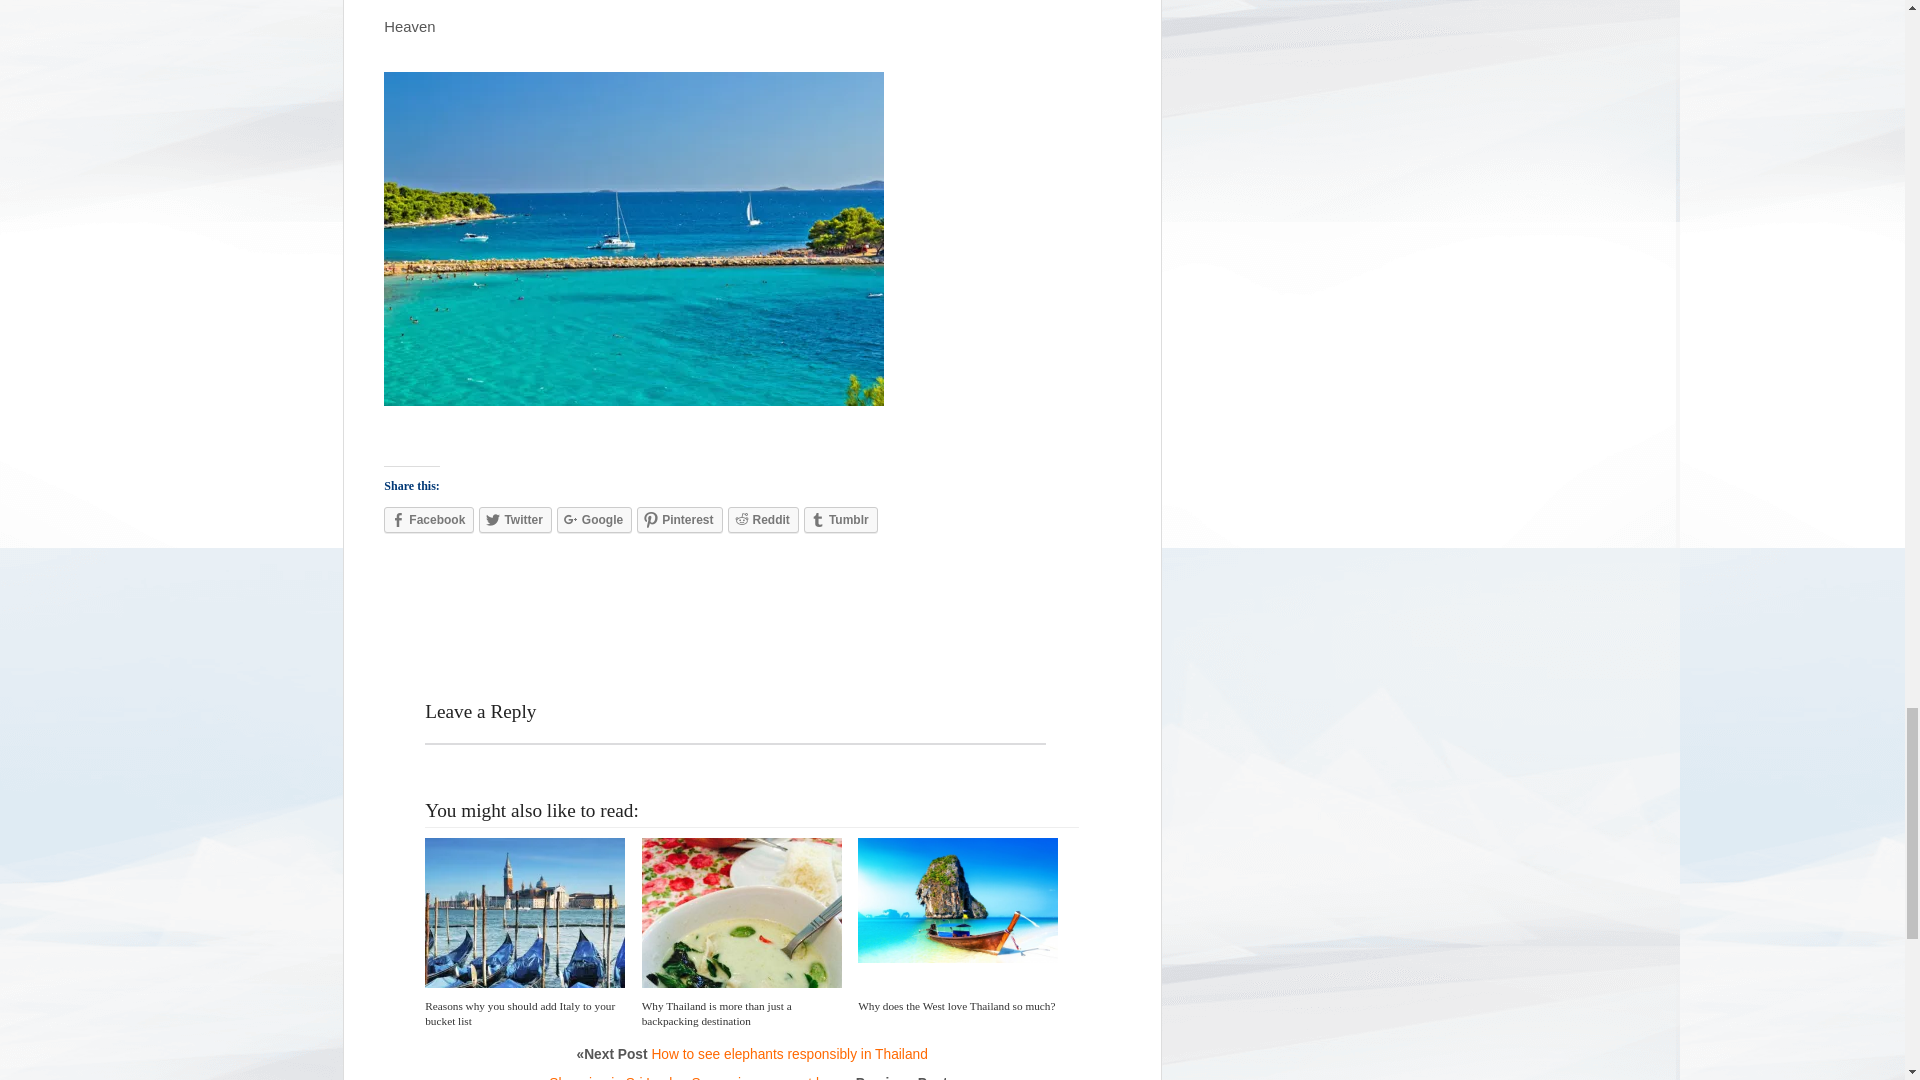 This screenshot has width=1920, height=1080. What do you see at coordinates (429, 520) in the screenshot?
I see `Facebook` at bounding box center [429, 520].